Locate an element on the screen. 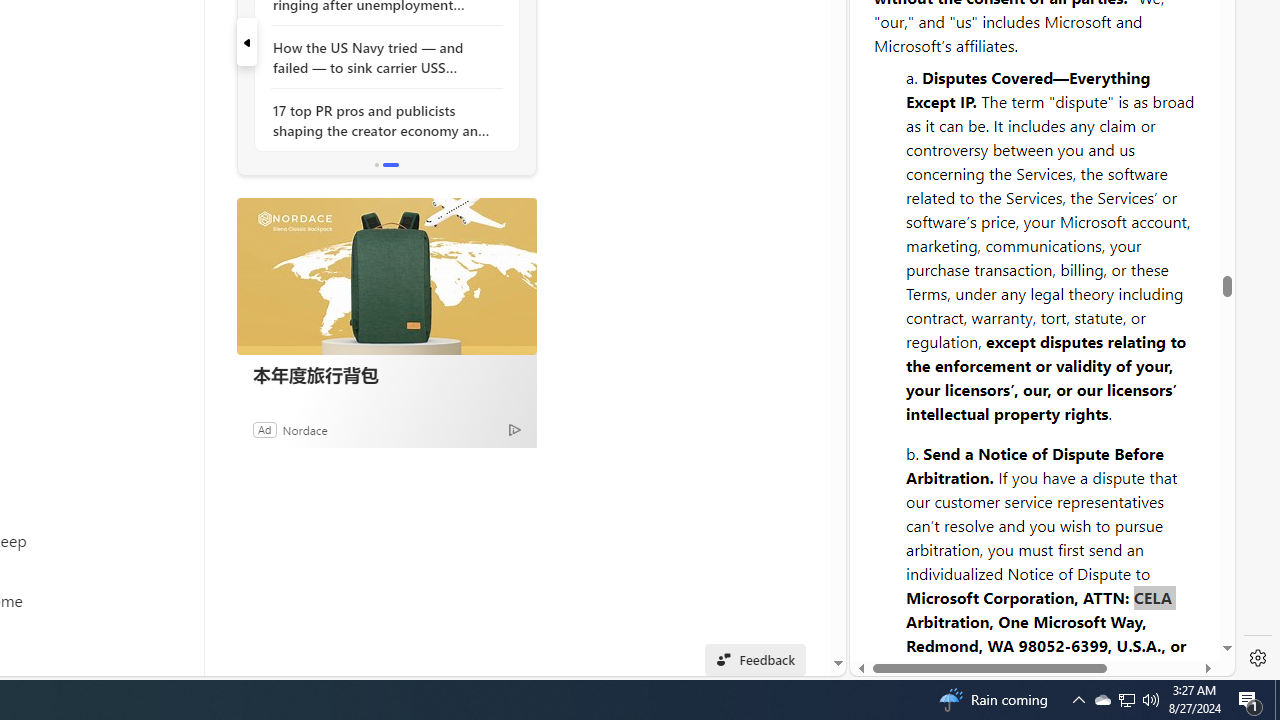  Advertise is located at coordinates (1068, 612).